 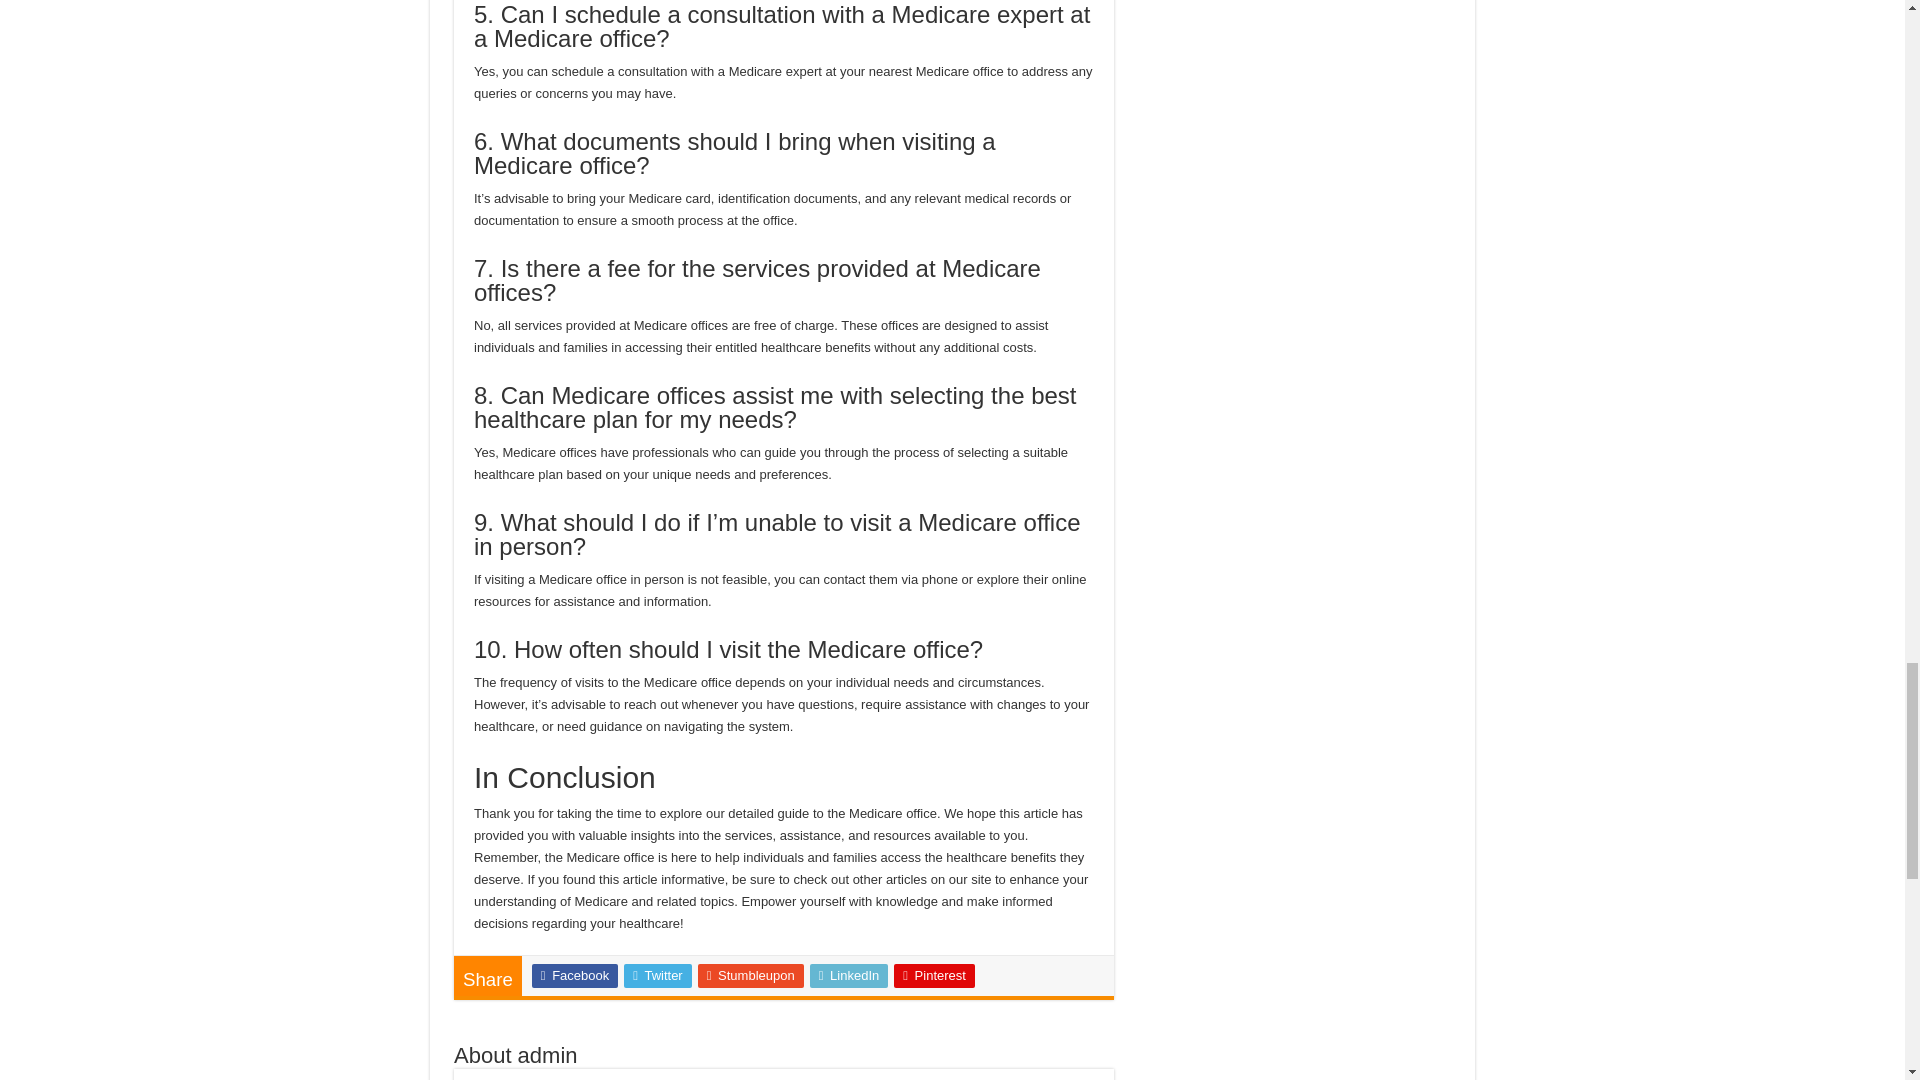 What do you see at coordinates (751, 976) in the screenshot?
I see `Stumbleupon` at bounding box center [751, 976].